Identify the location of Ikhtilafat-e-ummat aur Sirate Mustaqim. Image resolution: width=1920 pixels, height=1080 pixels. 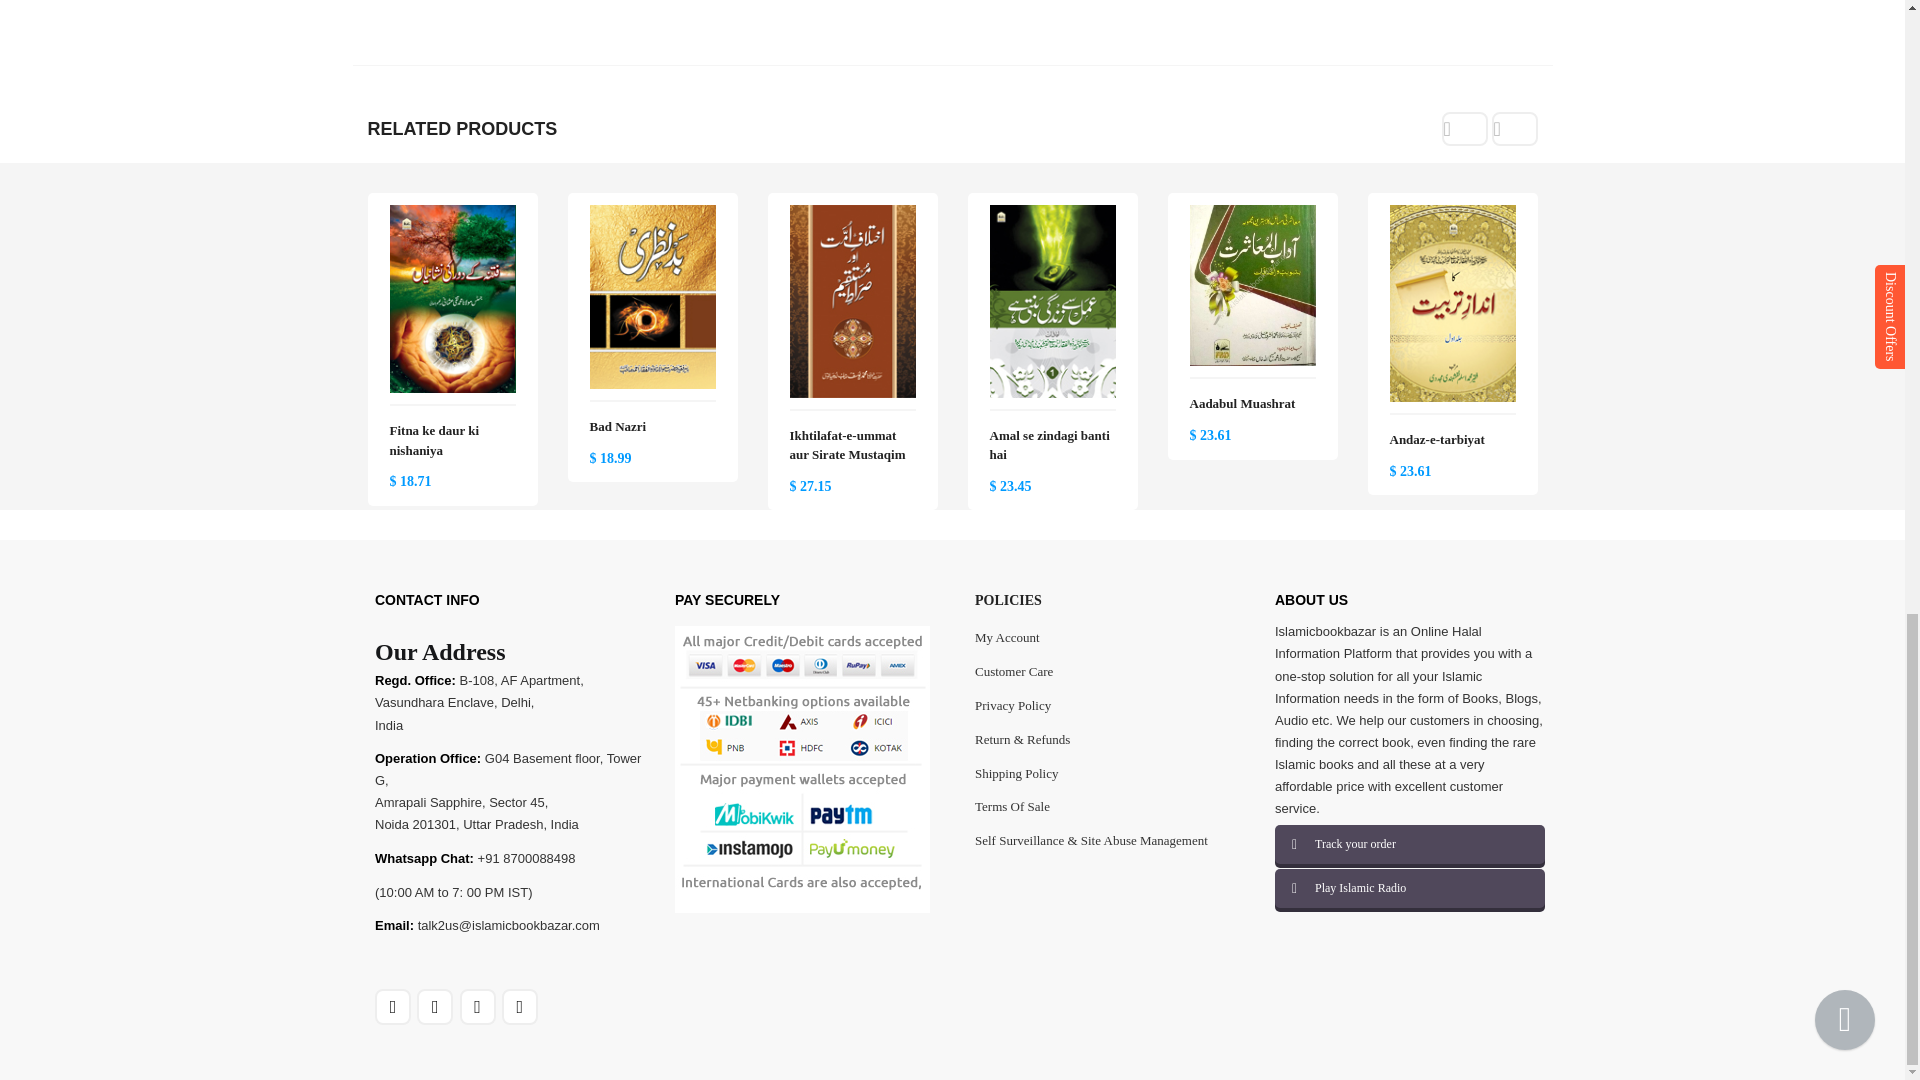
(852, 216).